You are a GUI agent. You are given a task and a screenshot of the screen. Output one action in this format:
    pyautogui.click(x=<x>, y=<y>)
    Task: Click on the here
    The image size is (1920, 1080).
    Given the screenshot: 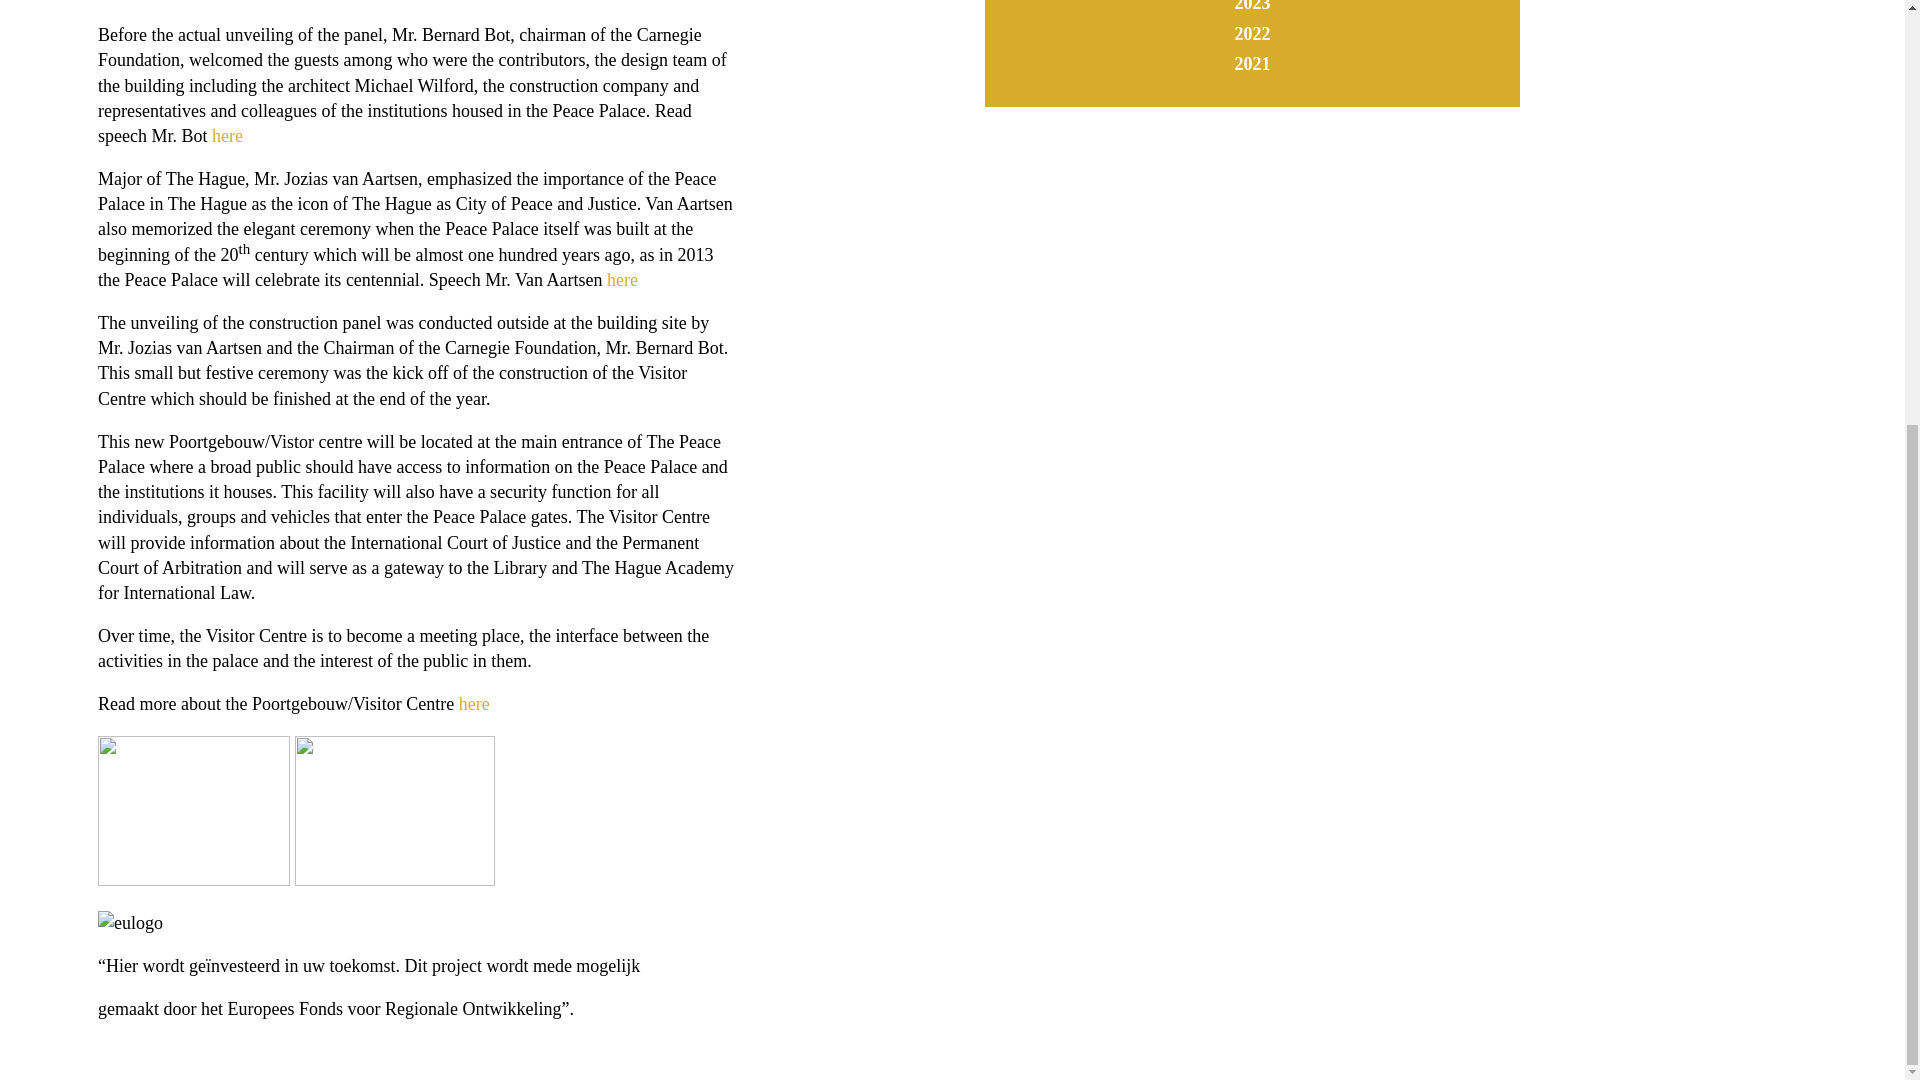 What is the action you would take?
    pyautogui.click(x=227, y=136)
    